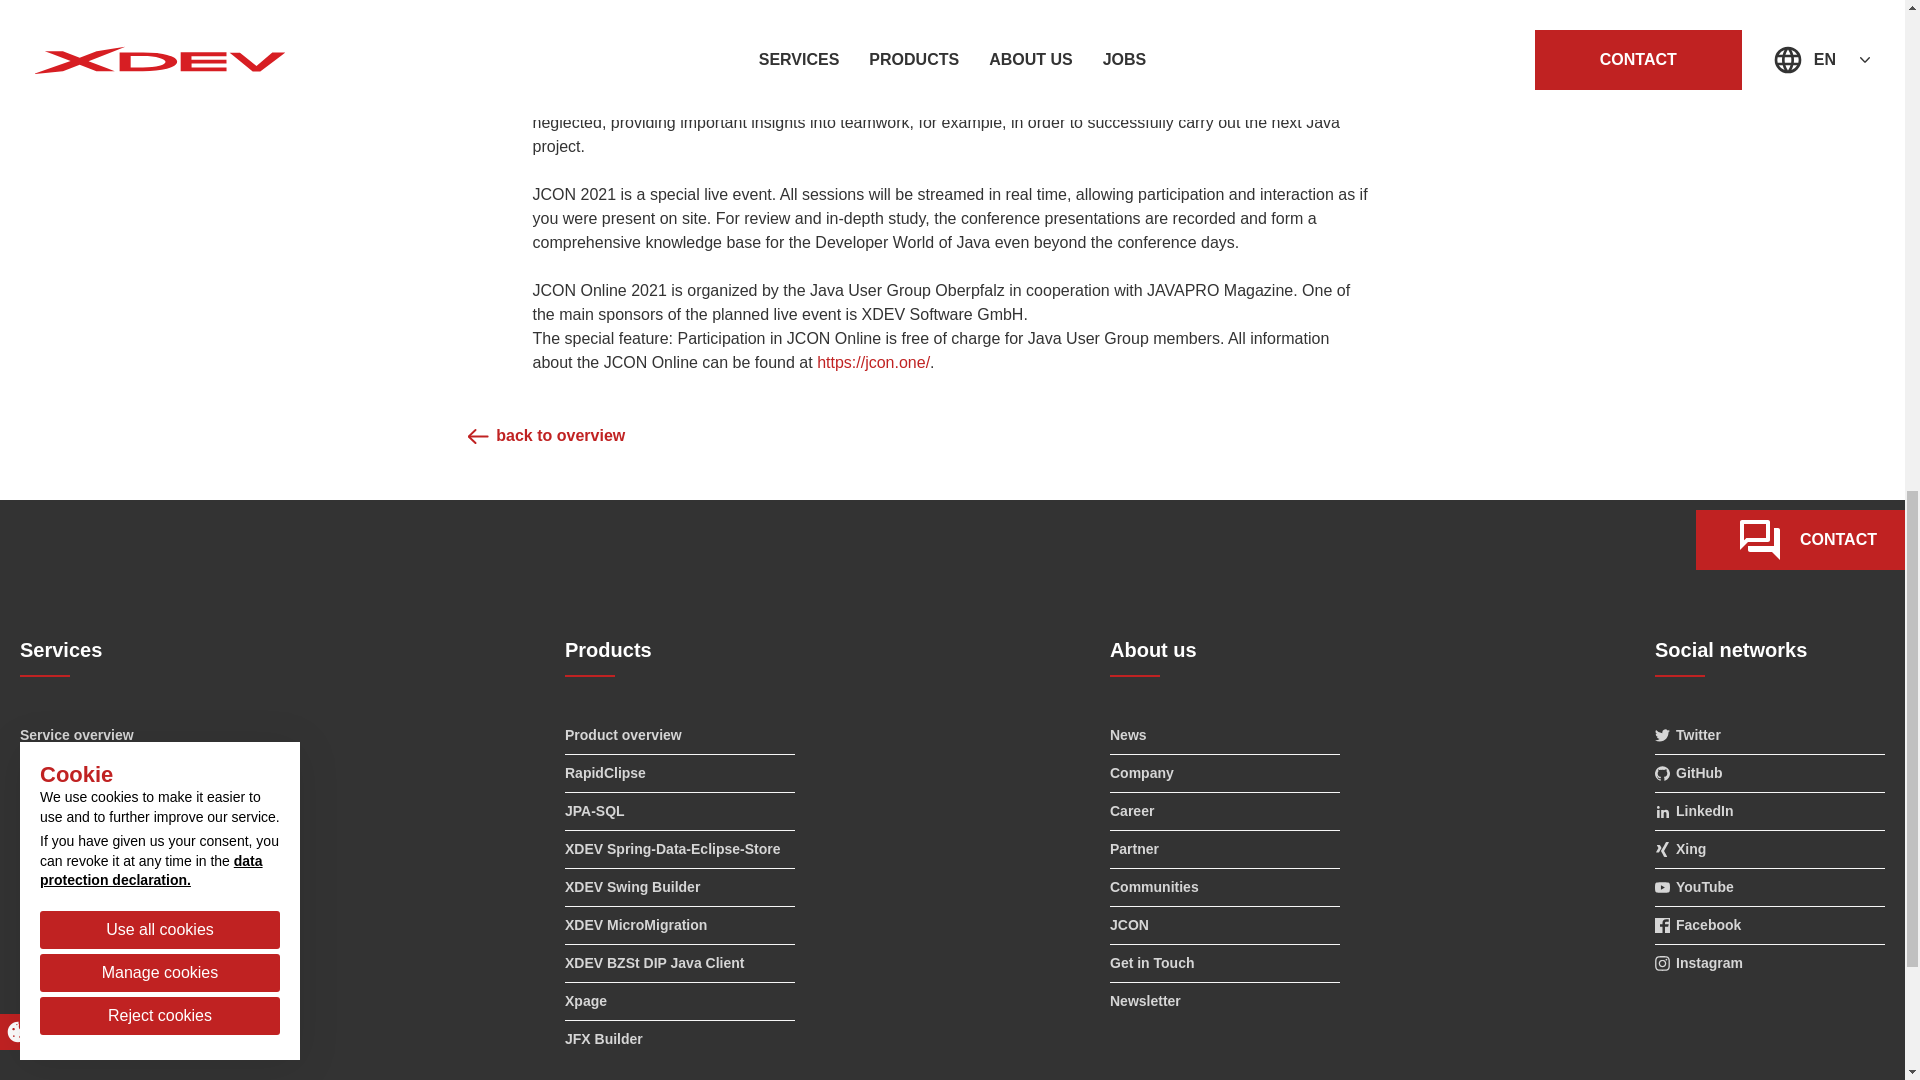  What do you see at coordinates (134, 658) in the screenshot?
I see `Services` at bounding box center [134, 658].